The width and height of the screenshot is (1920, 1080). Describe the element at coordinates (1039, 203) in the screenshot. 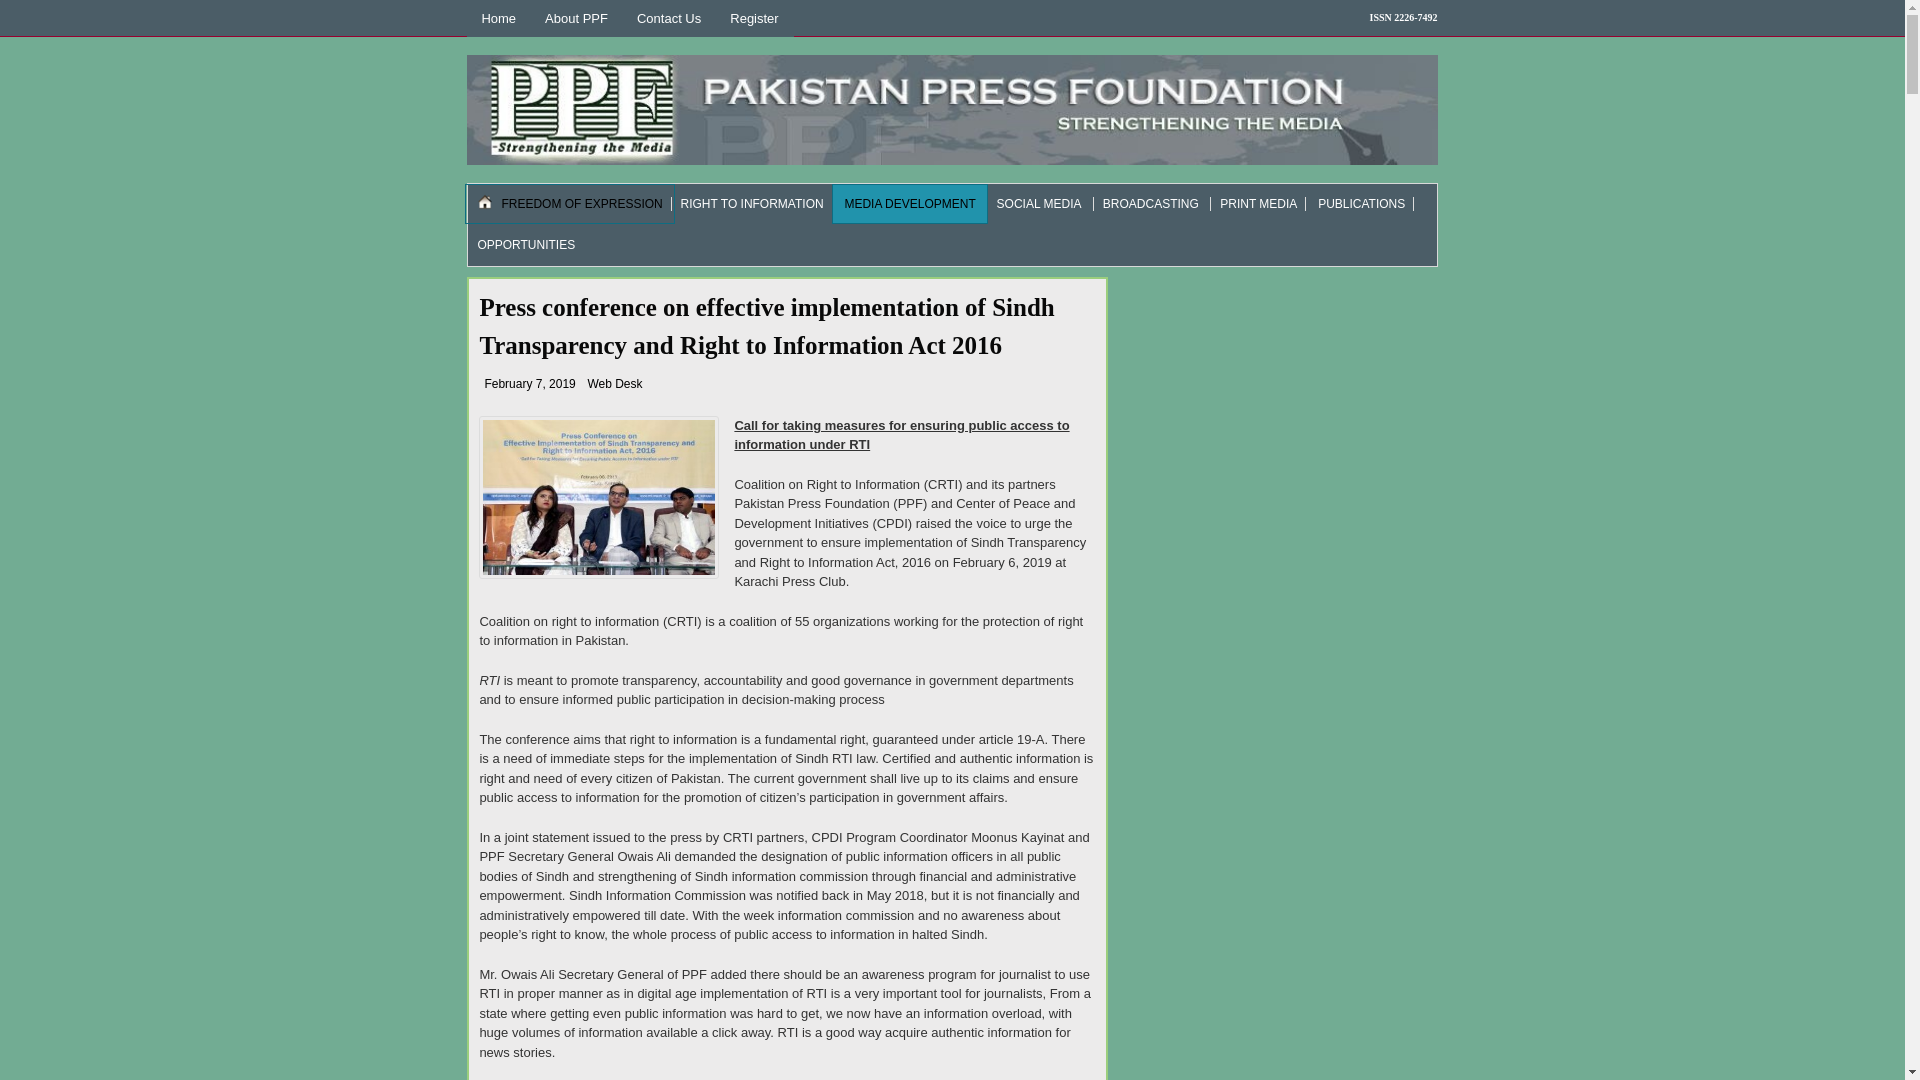

I see `SOCIAL MEDIA` at that location.